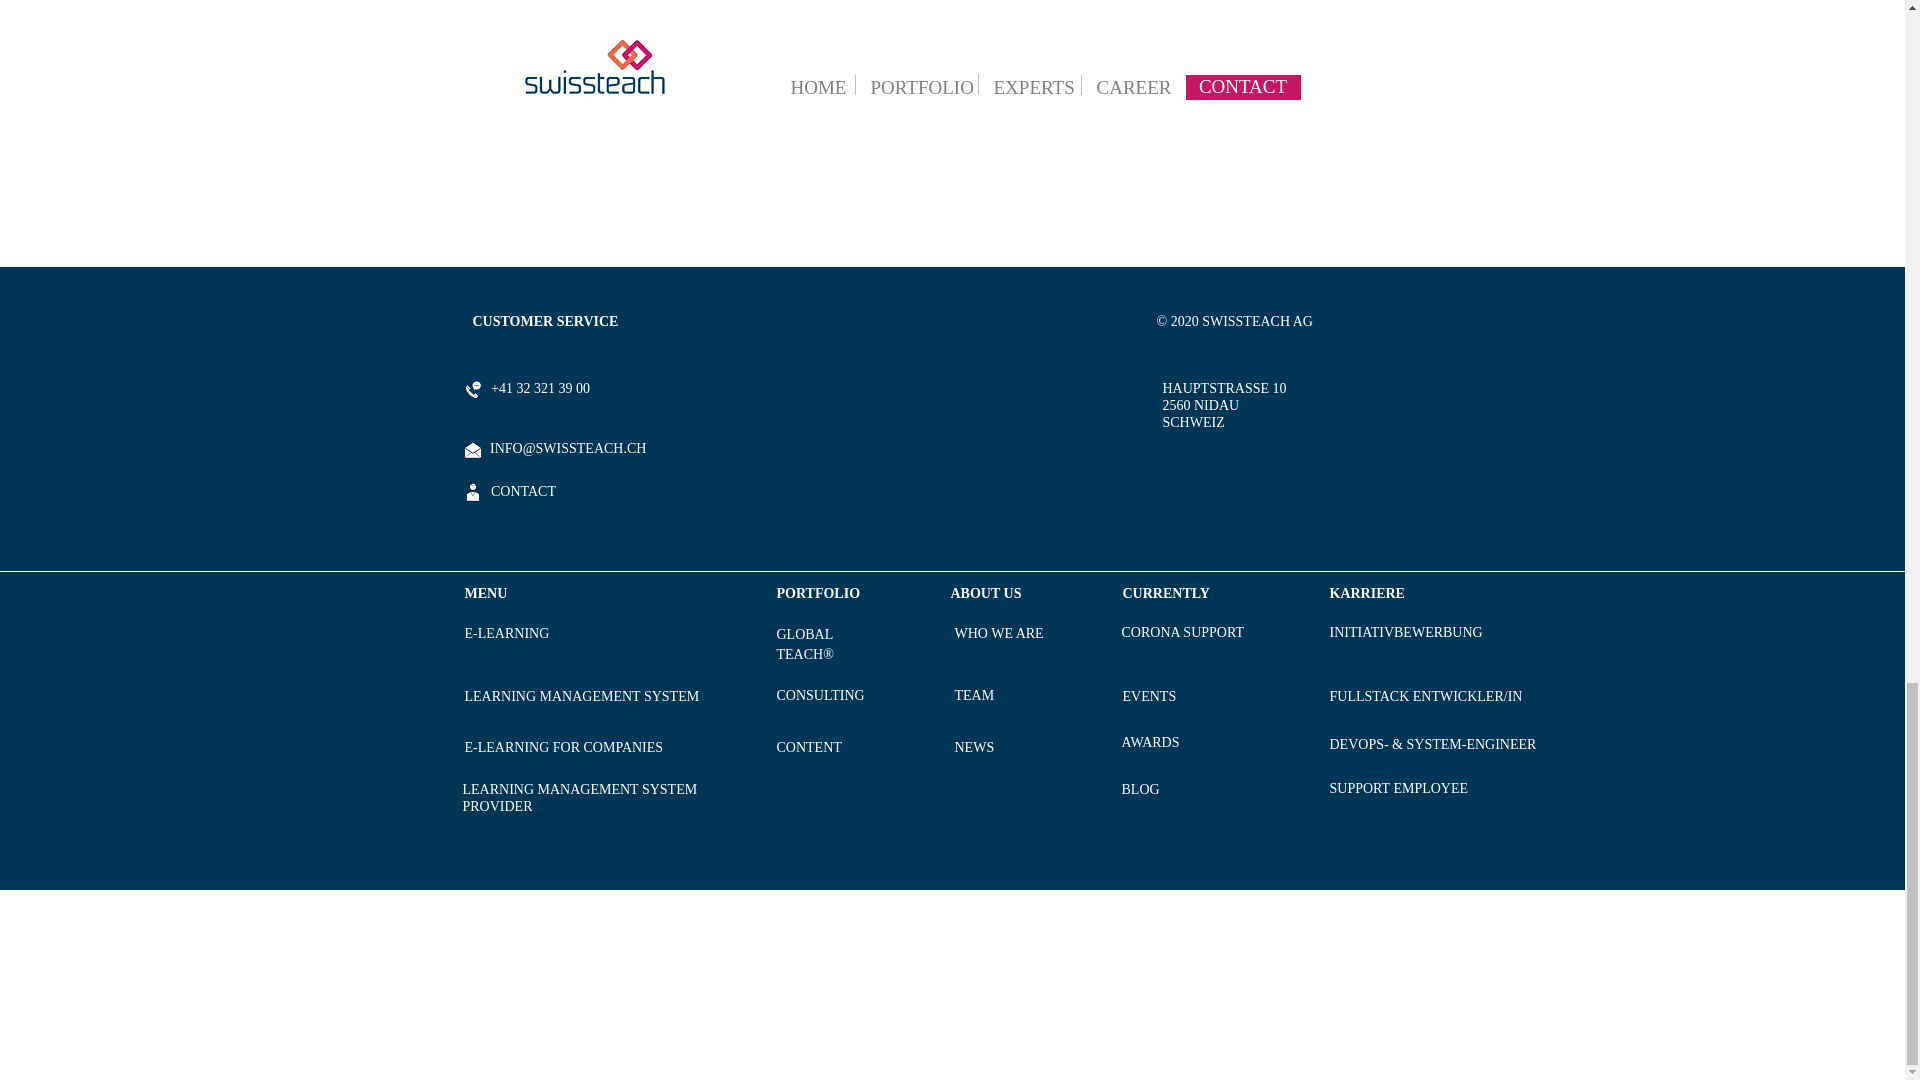 The image size is (1920, 1080). Describe the element at coordinates (579, 797) in the screenshot. I see `LEARNING MANAGEMENT SYSTEM PROVIDER` at that location.